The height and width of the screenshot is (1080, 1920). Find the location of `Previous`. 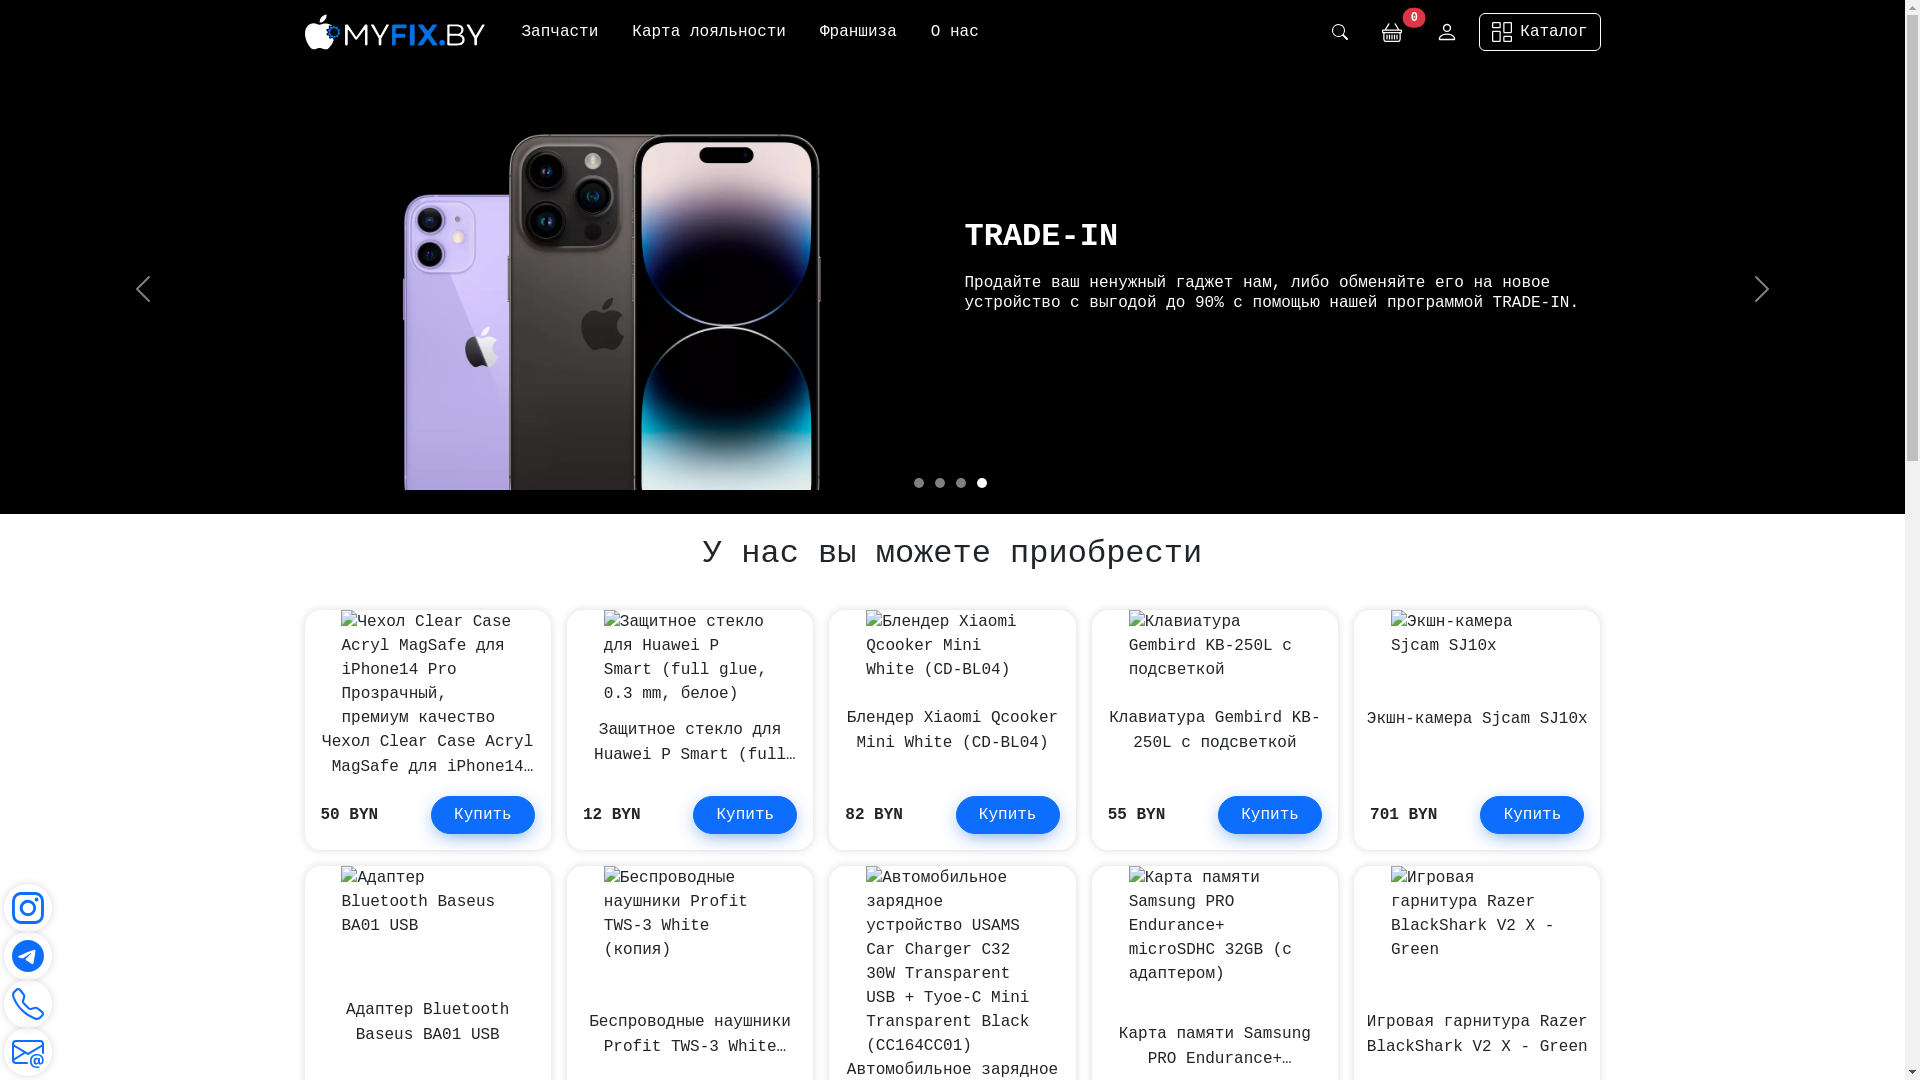

Previous is located at coordinates (143, 289).